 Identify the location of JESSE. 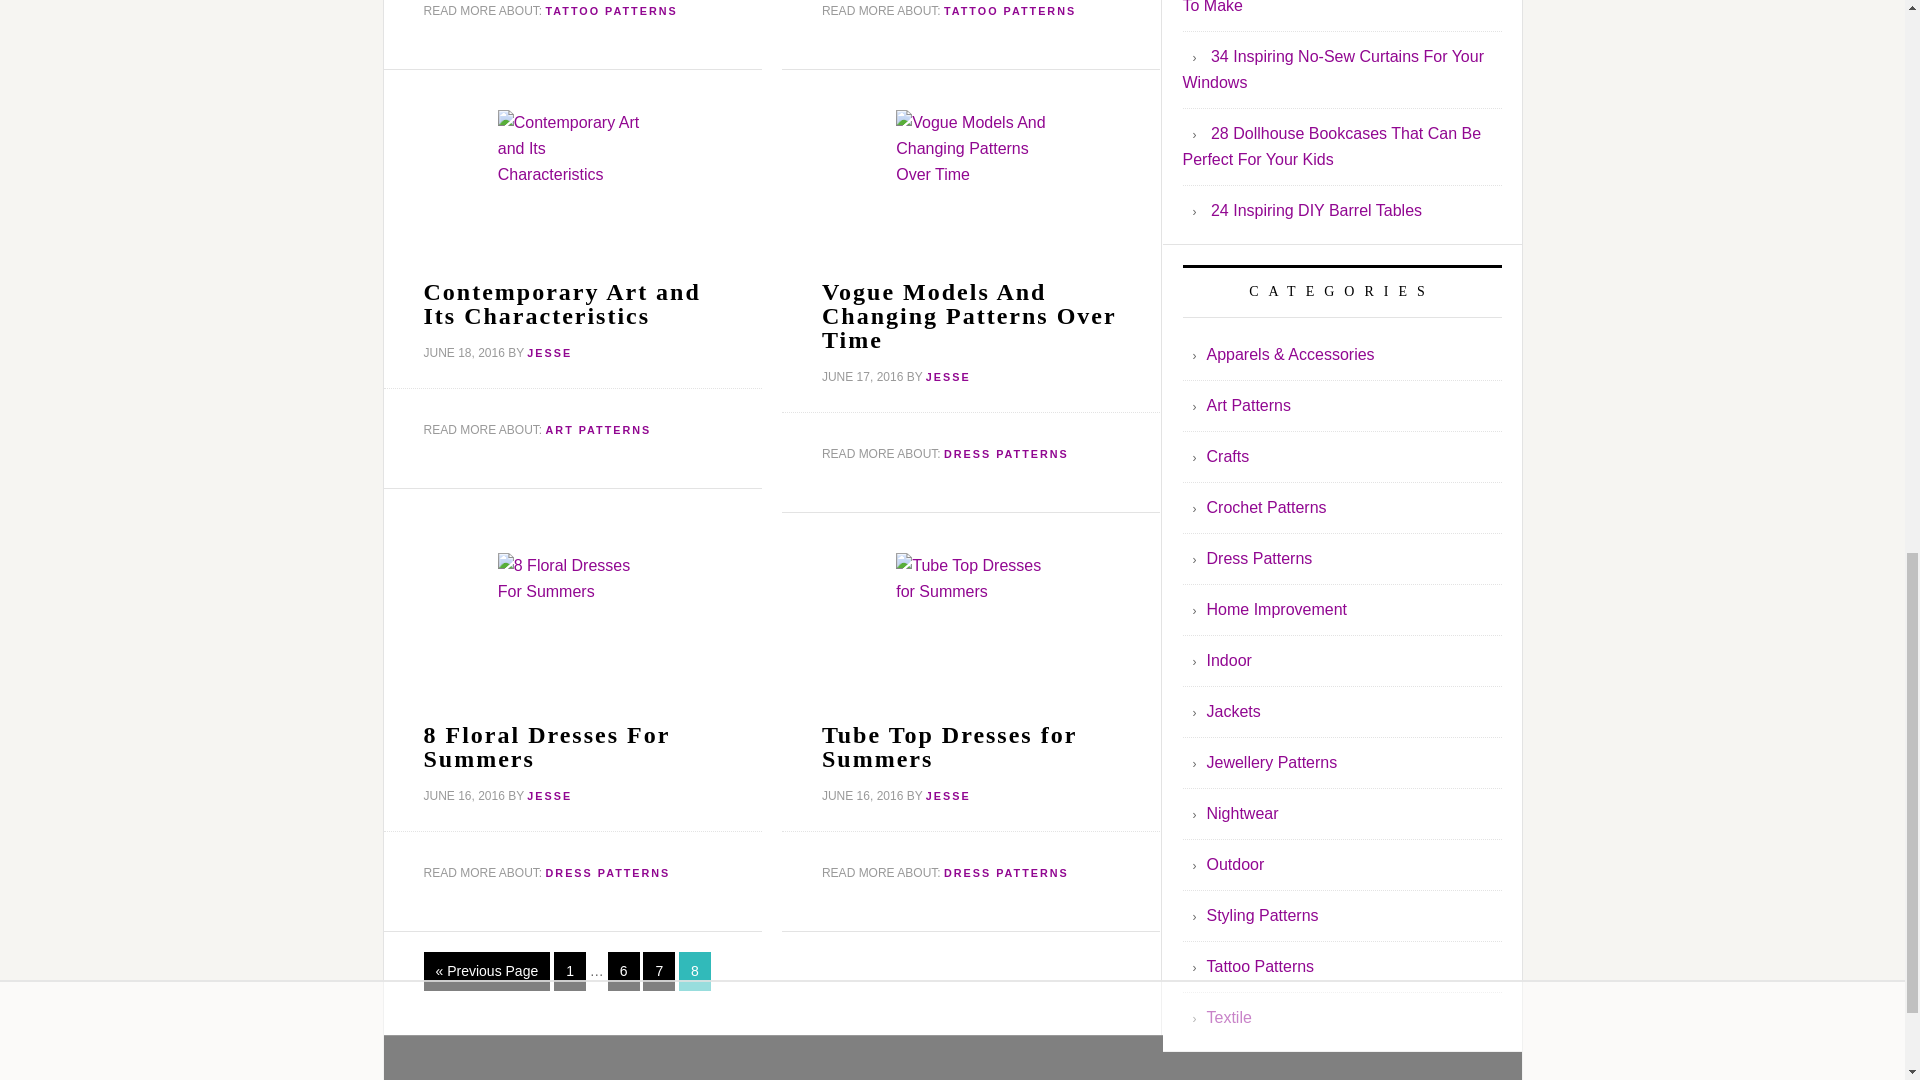
(948, 377).